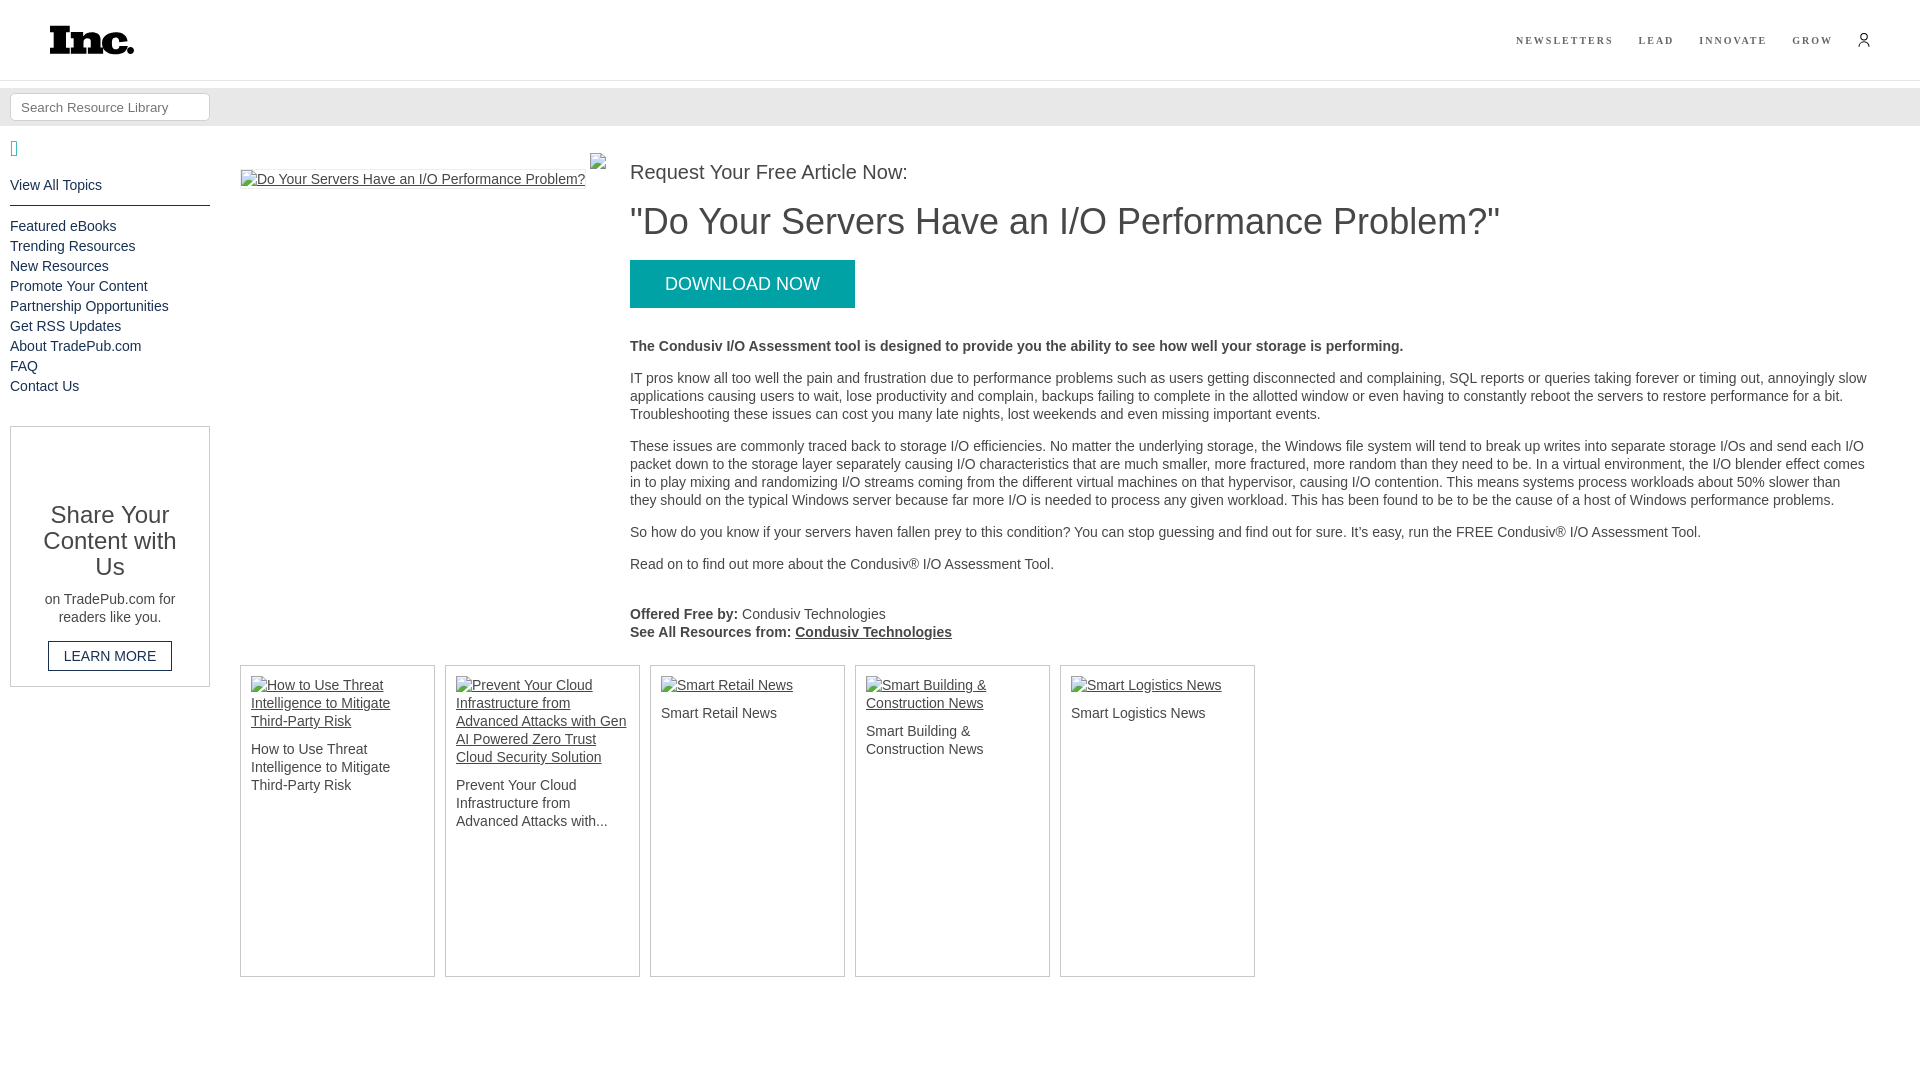 This screenshot has height=1080, width=1920. What do you see at coordinates (1732, 40) in the screenshot?
I see `INNOVATE` at bounding box center [1732, 40].